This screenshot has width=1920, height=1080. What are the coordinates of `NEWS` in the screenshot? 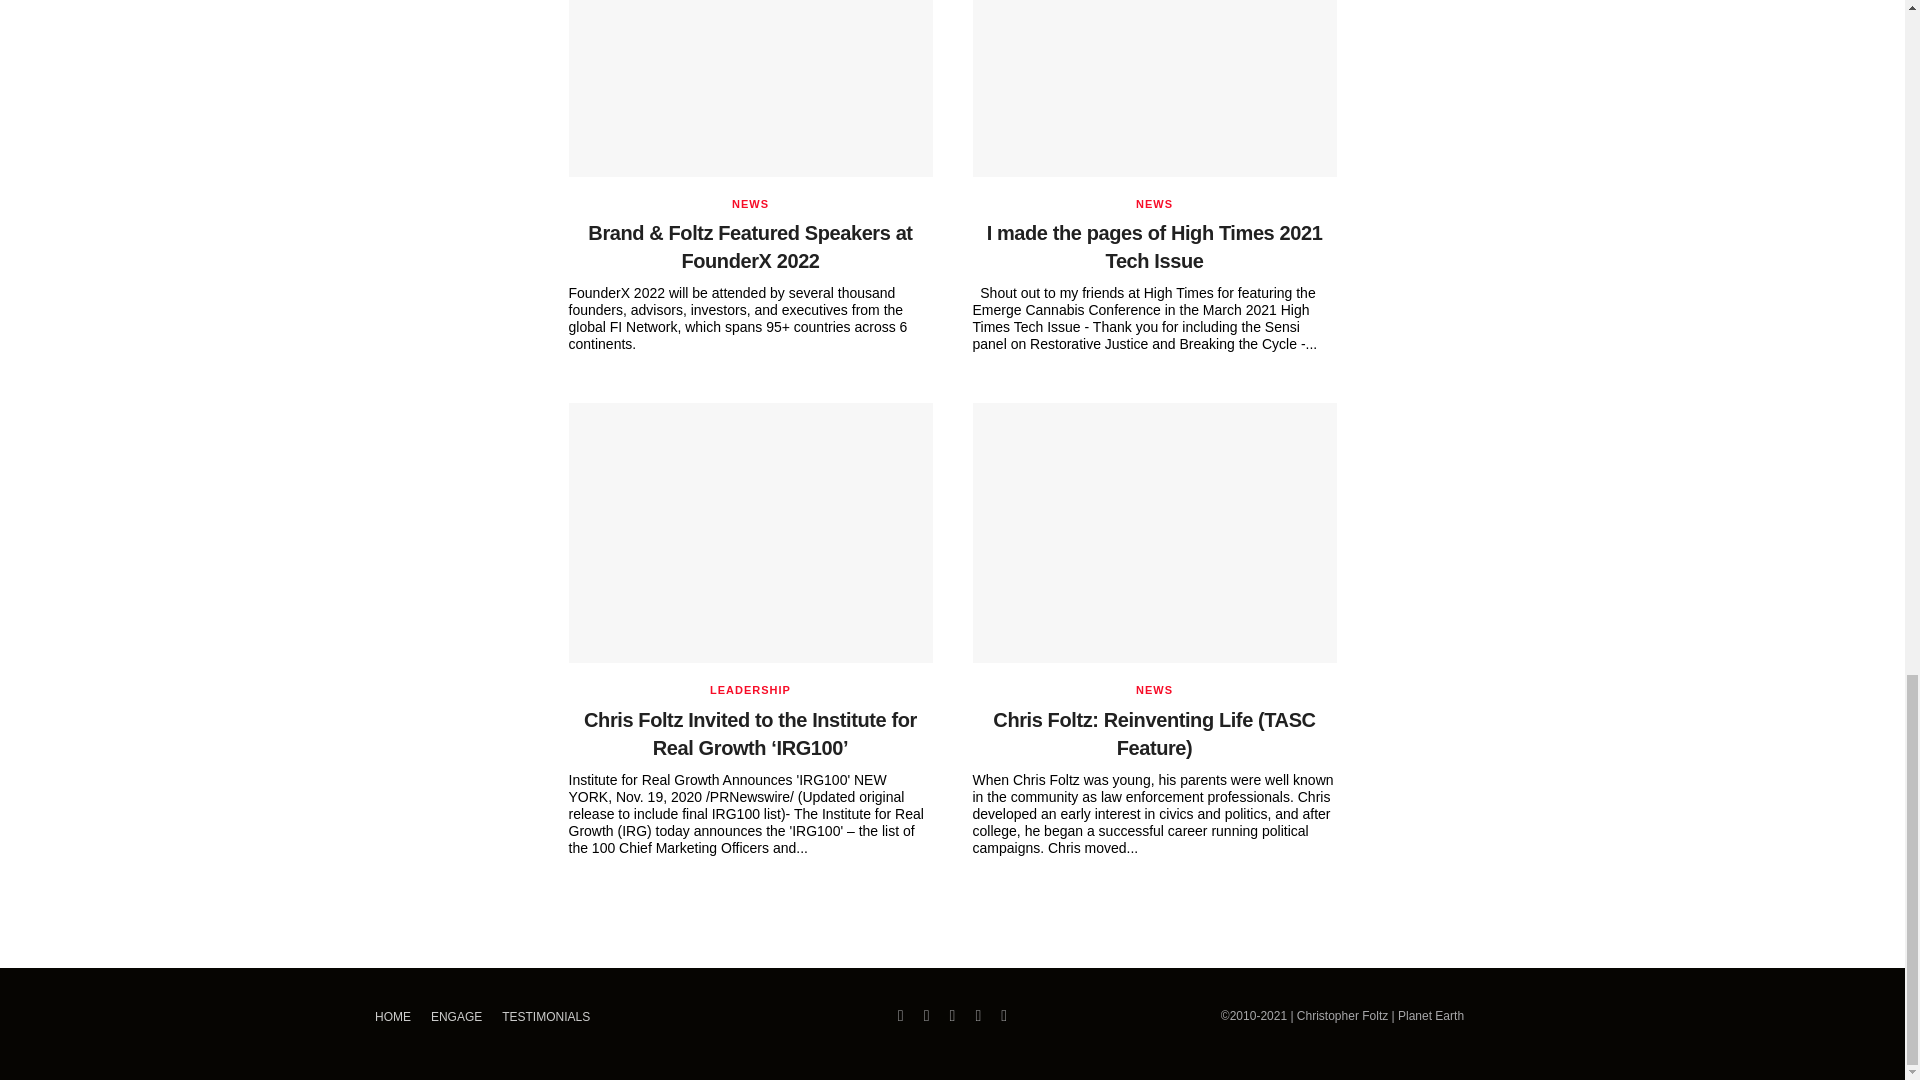 It's located at (750, 204).